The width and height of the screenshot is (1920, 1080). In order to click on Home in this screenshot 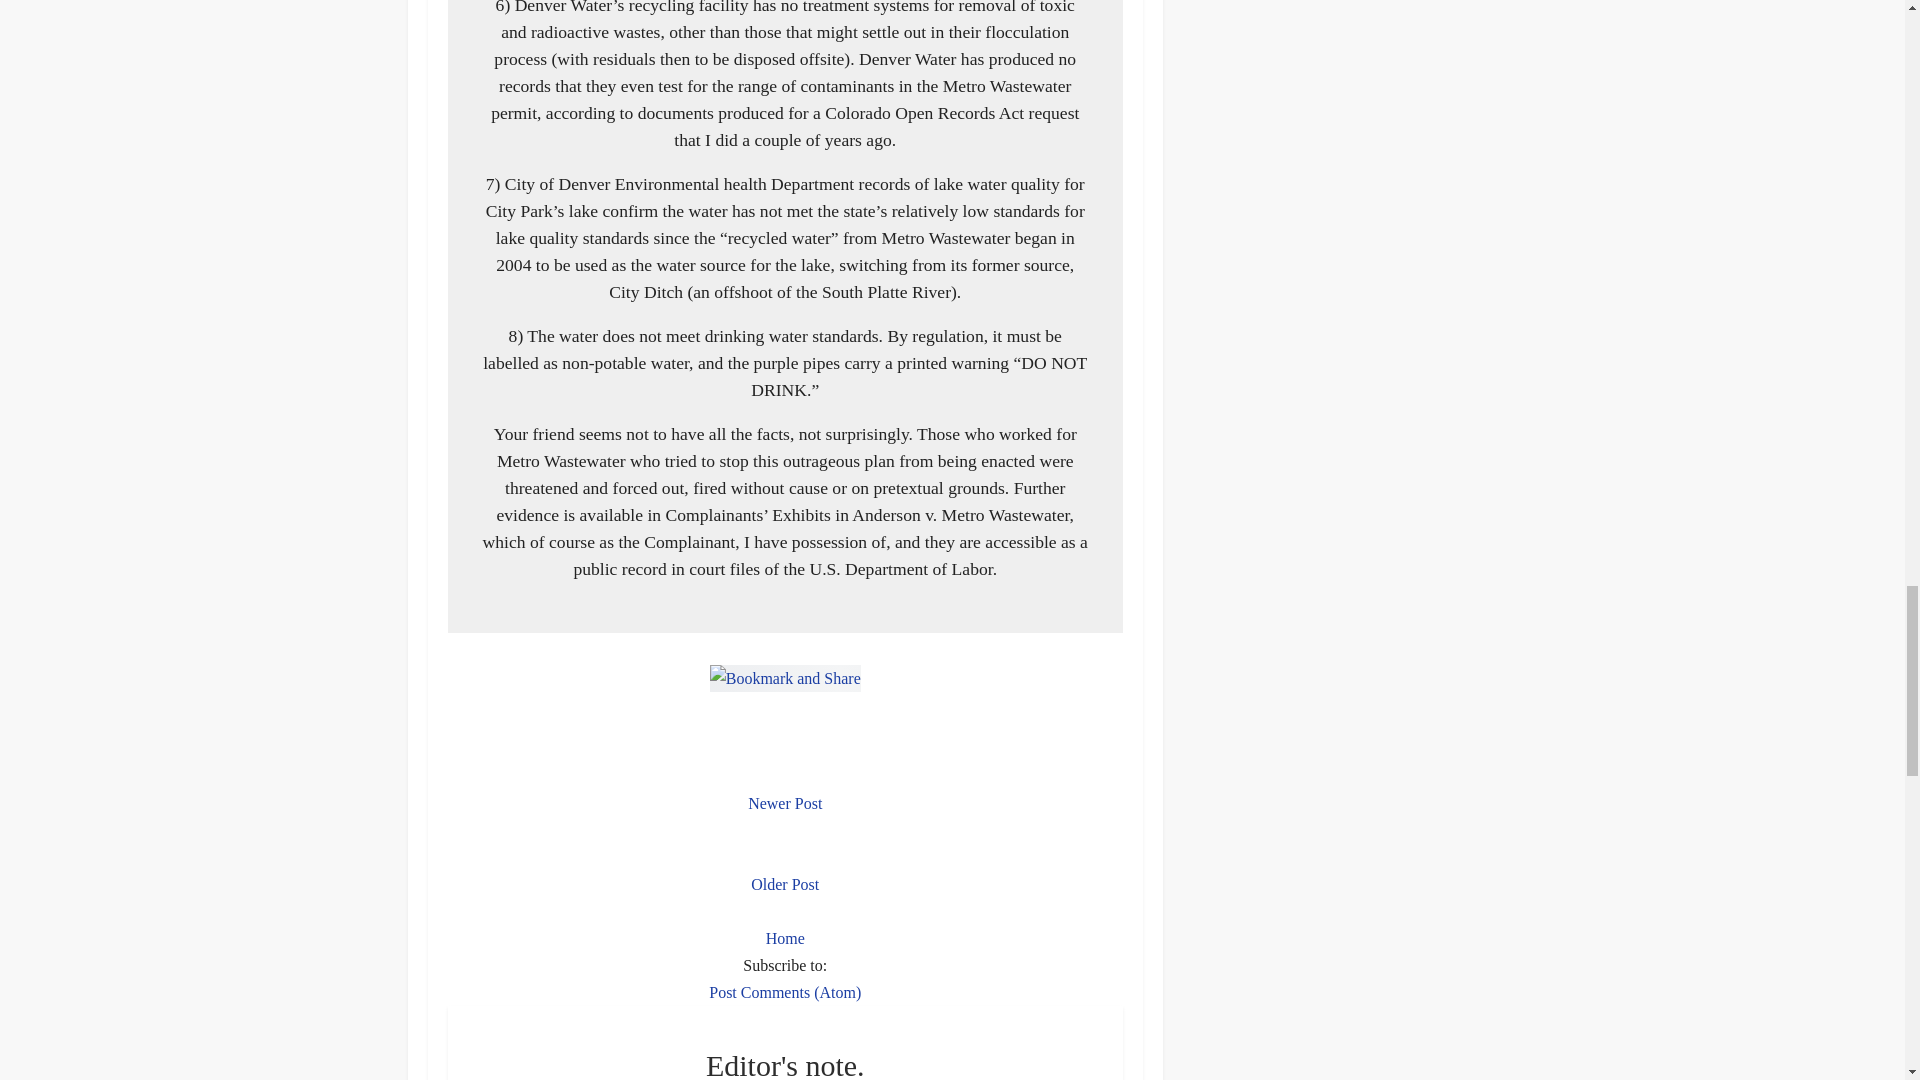, I will do `click(785, 938)`.